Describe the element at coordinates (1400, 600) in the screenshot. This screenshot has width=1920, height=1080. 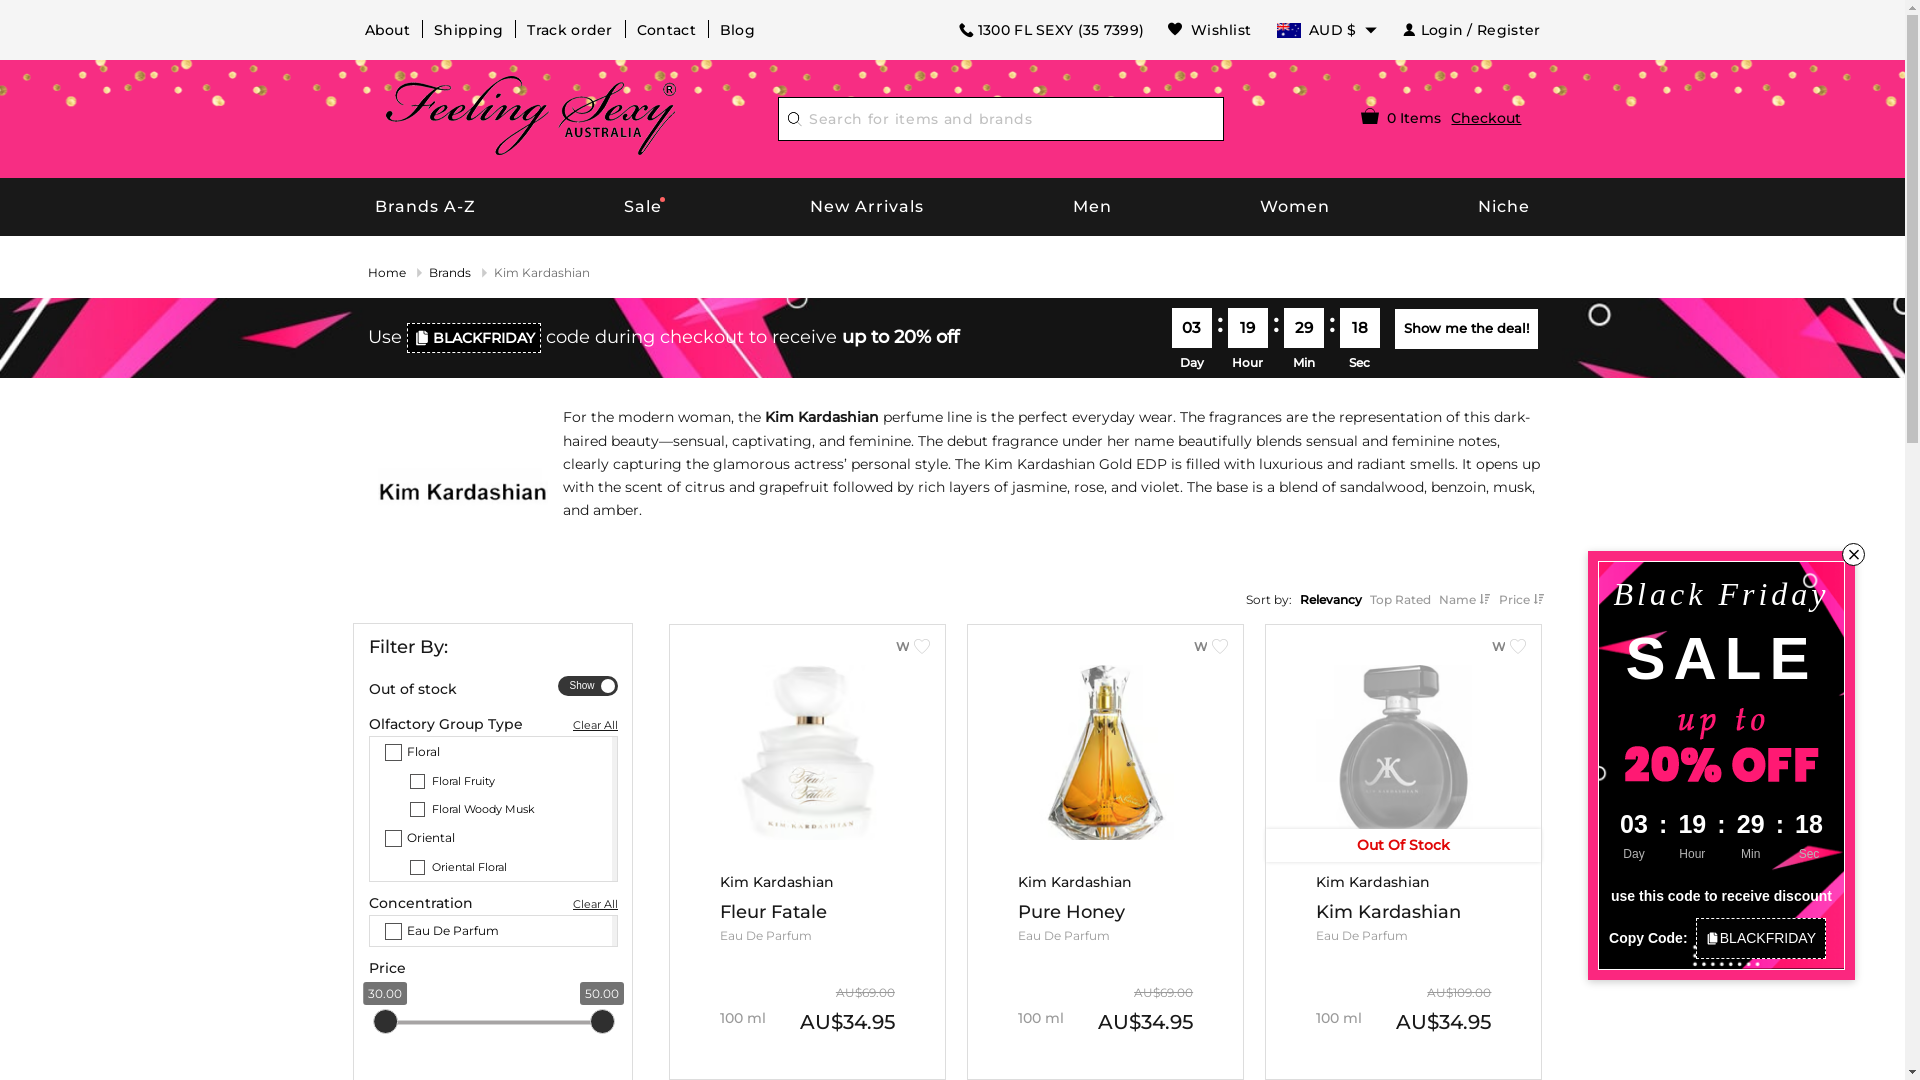
I see `Top Rated` at that location.